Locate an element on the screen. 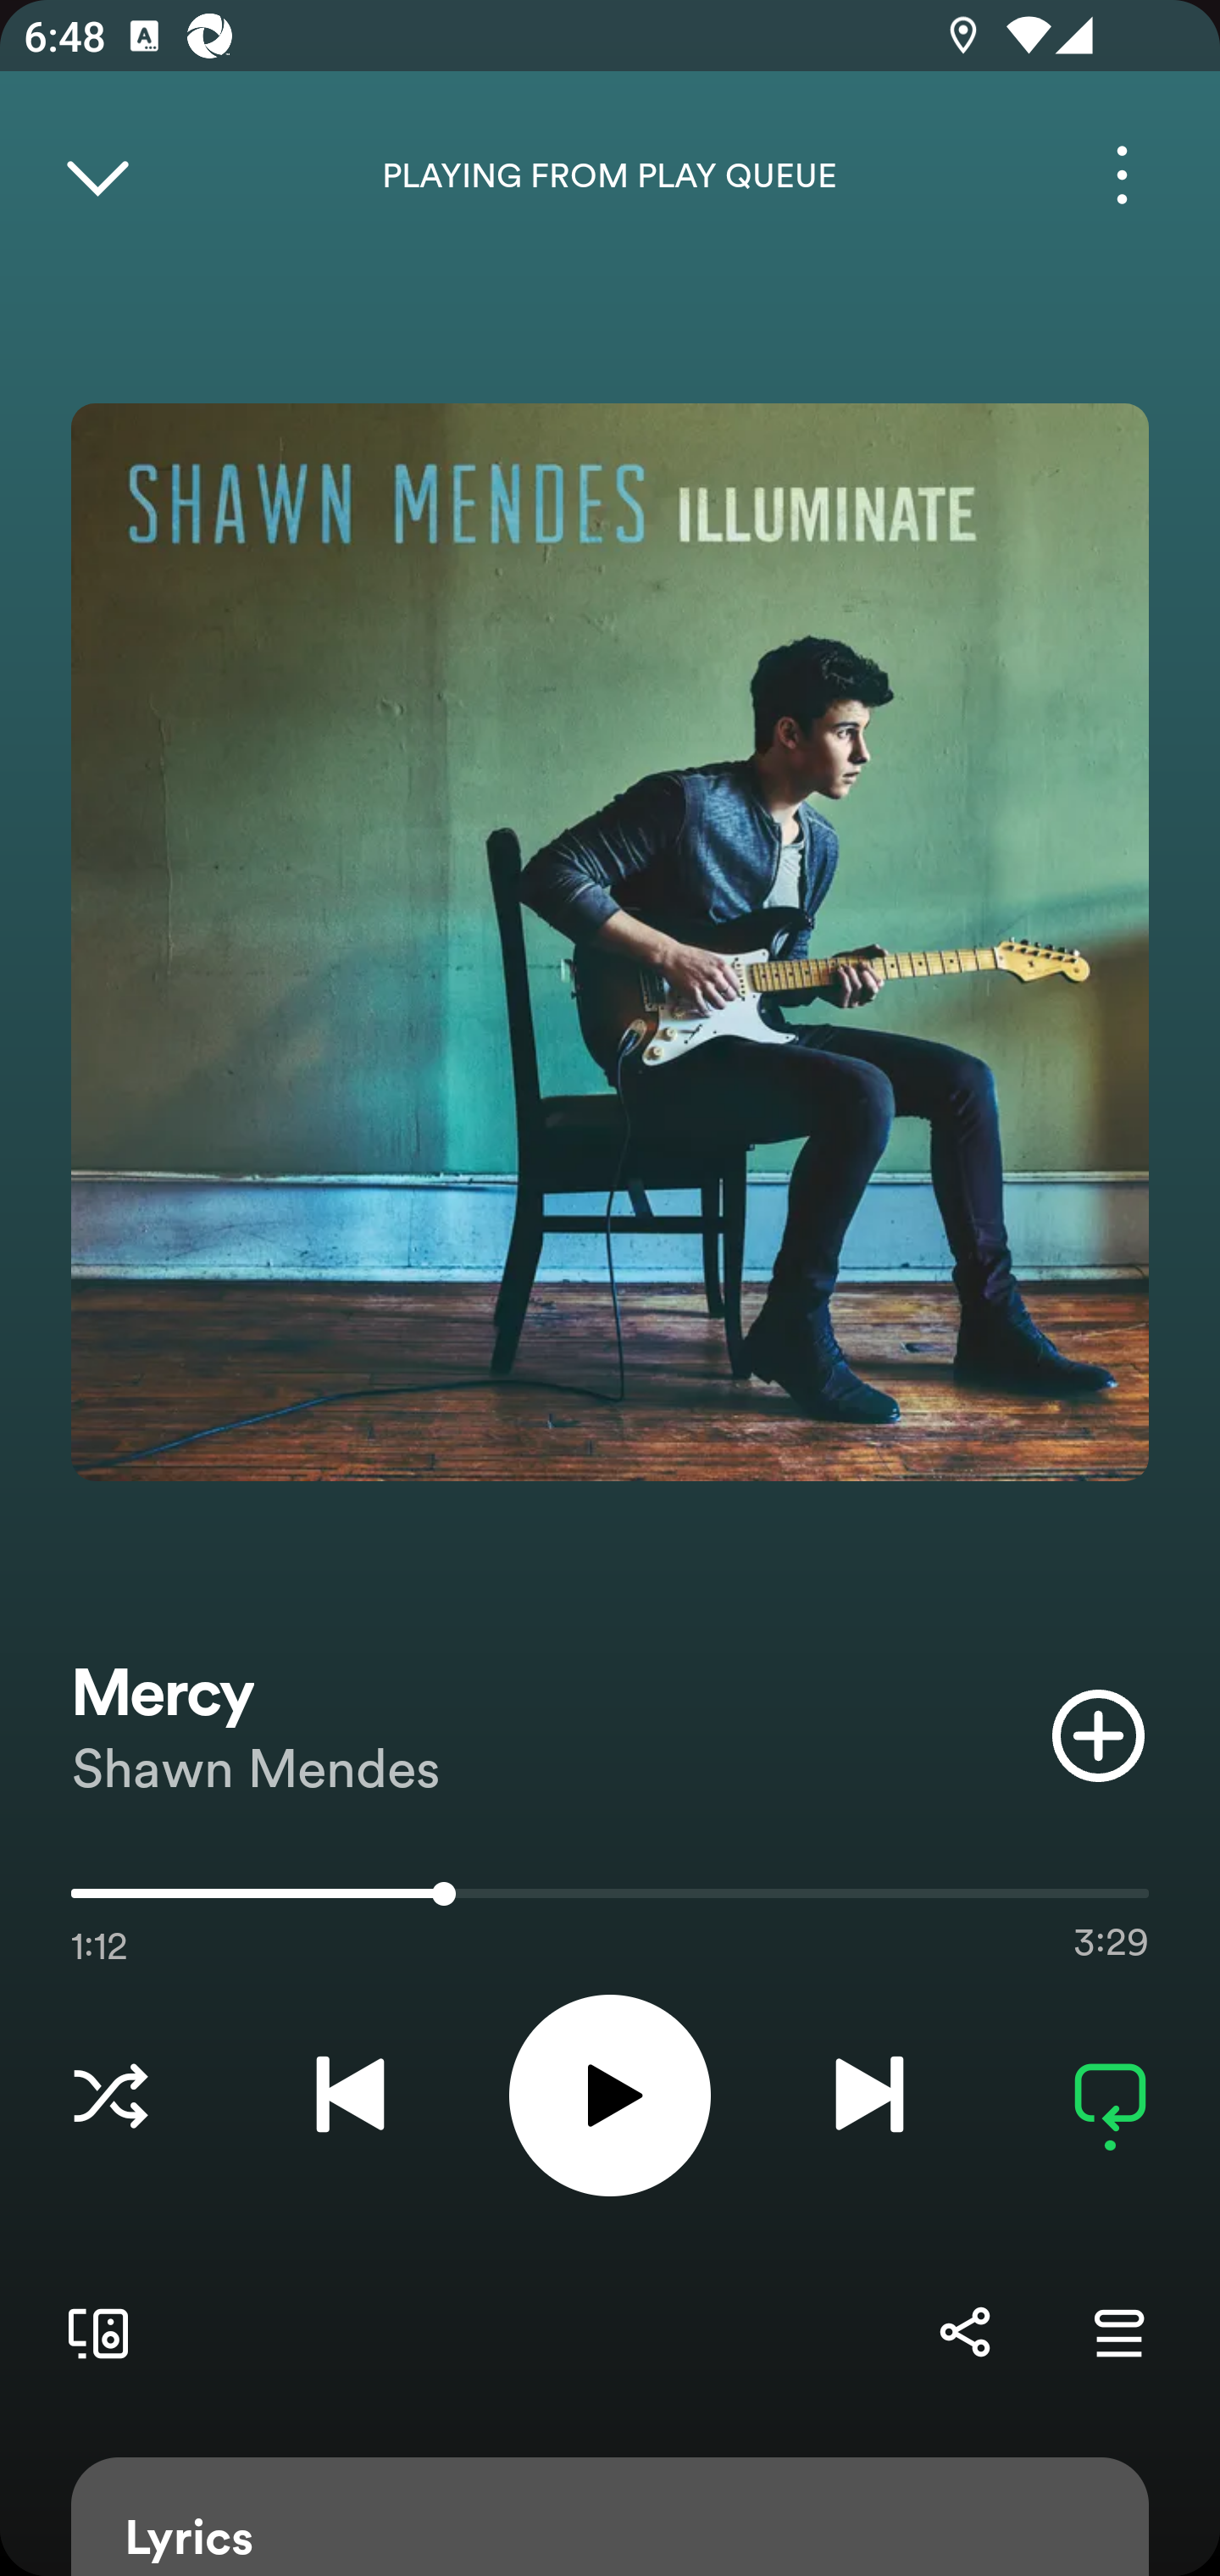  1:12 3:29 72223.0 Use volume keys to adjust is located at coordinates (610, 1901).